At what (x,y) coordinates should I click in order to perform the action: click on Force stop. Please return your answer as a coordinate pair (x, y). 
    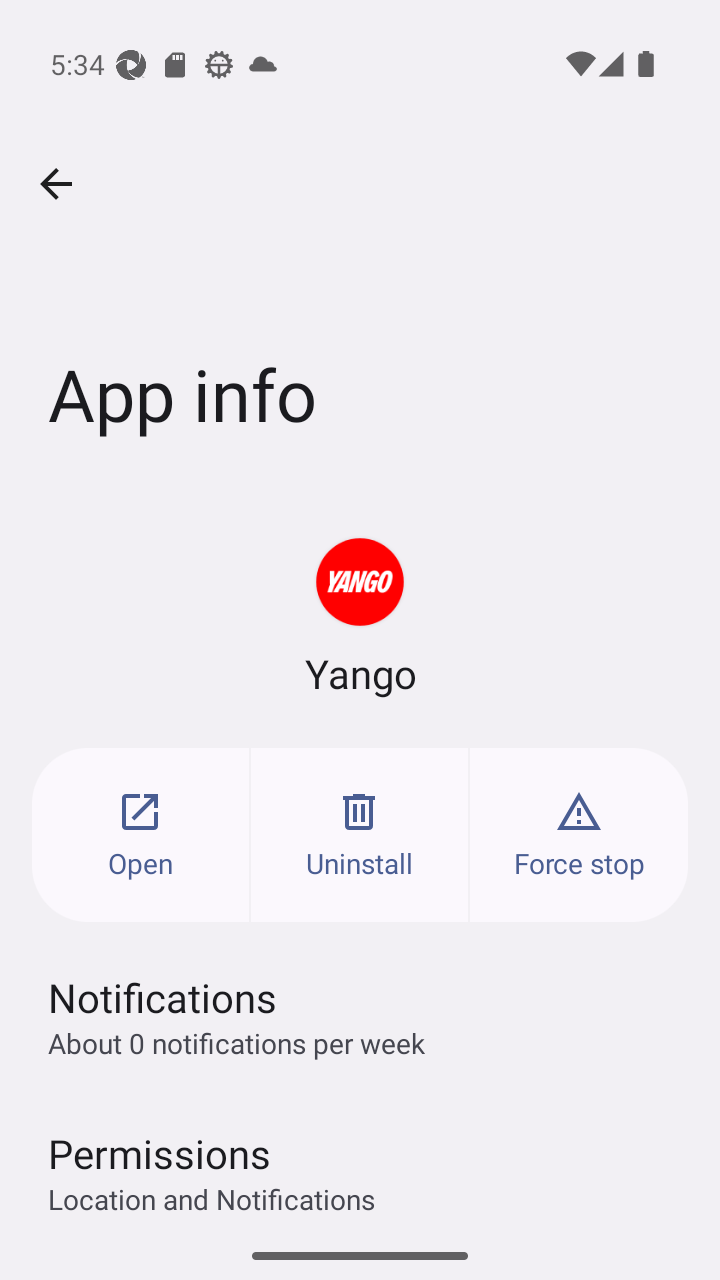
    Looking at the image, I should click on (579, 834).